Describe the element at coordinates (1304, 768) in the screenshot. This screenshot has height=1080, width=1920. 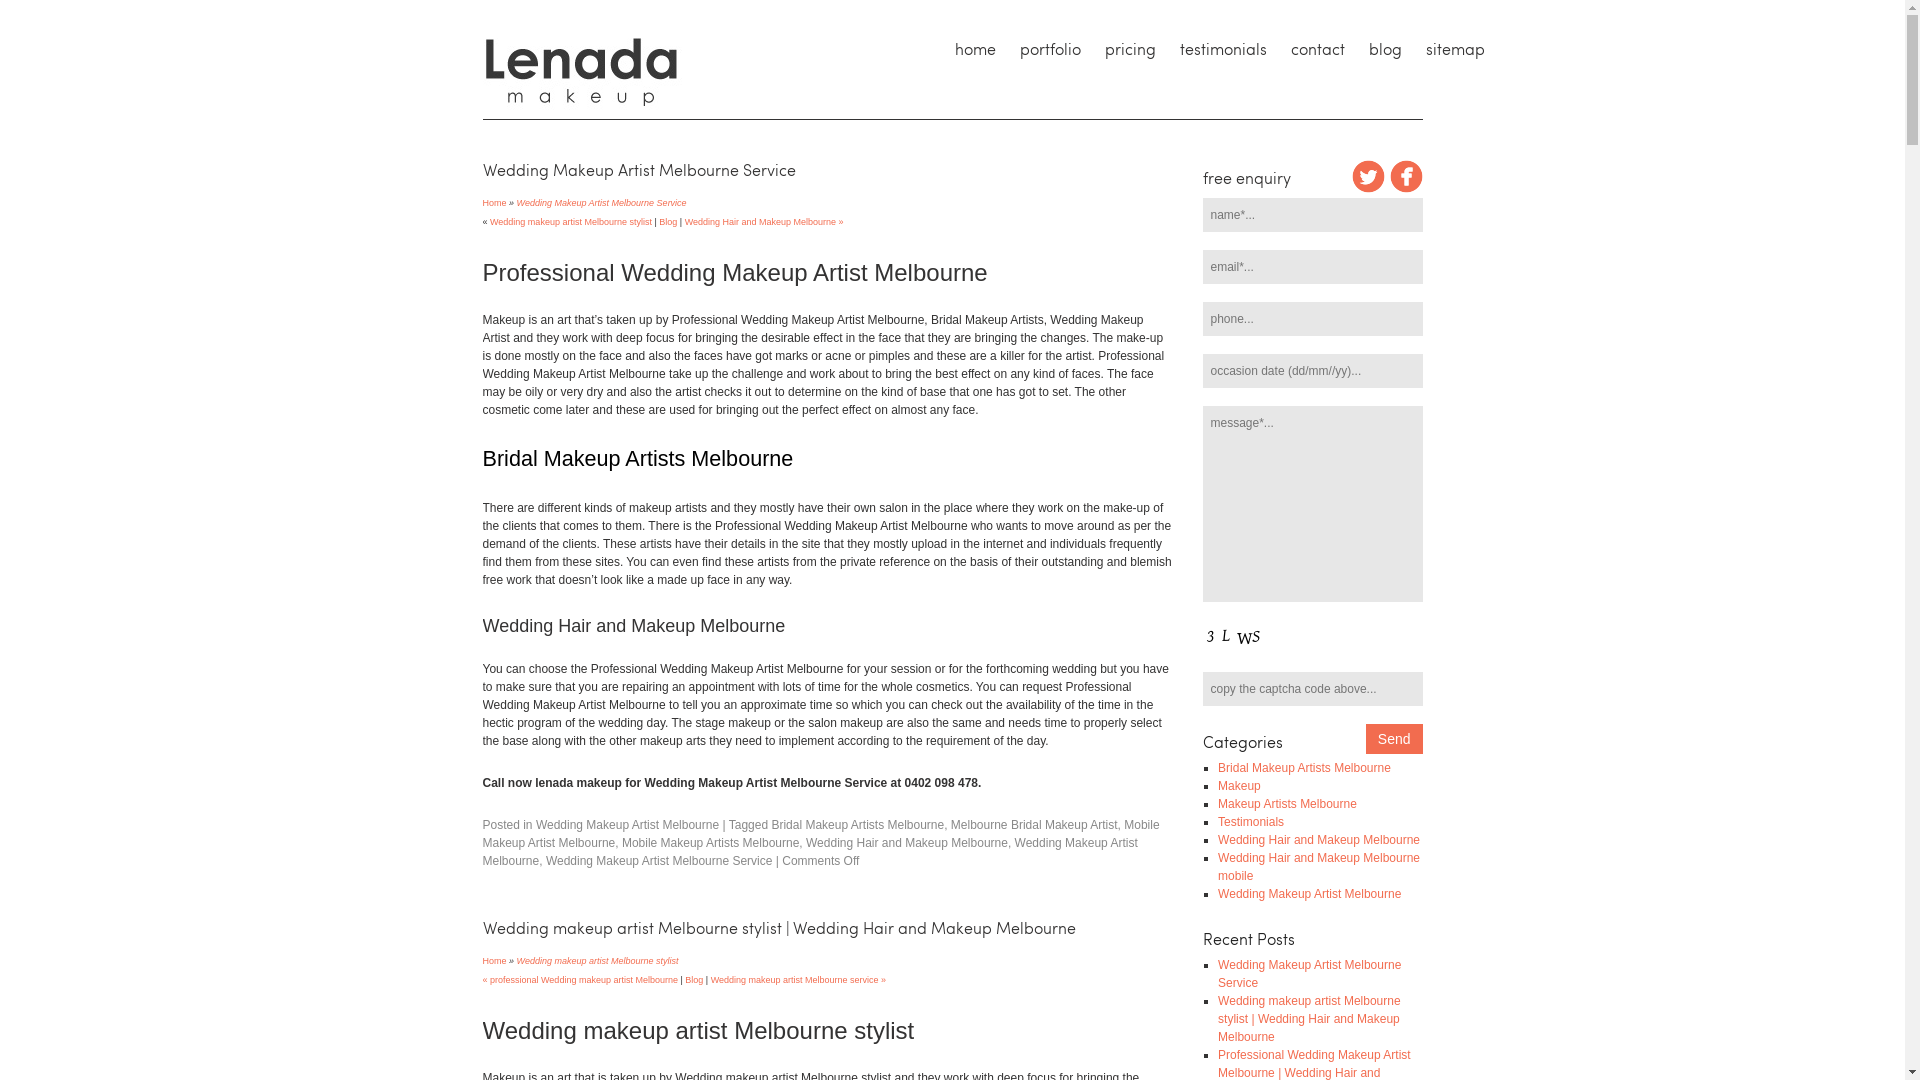
I see `Bridal Makeup Artists Melbourne` at that location.